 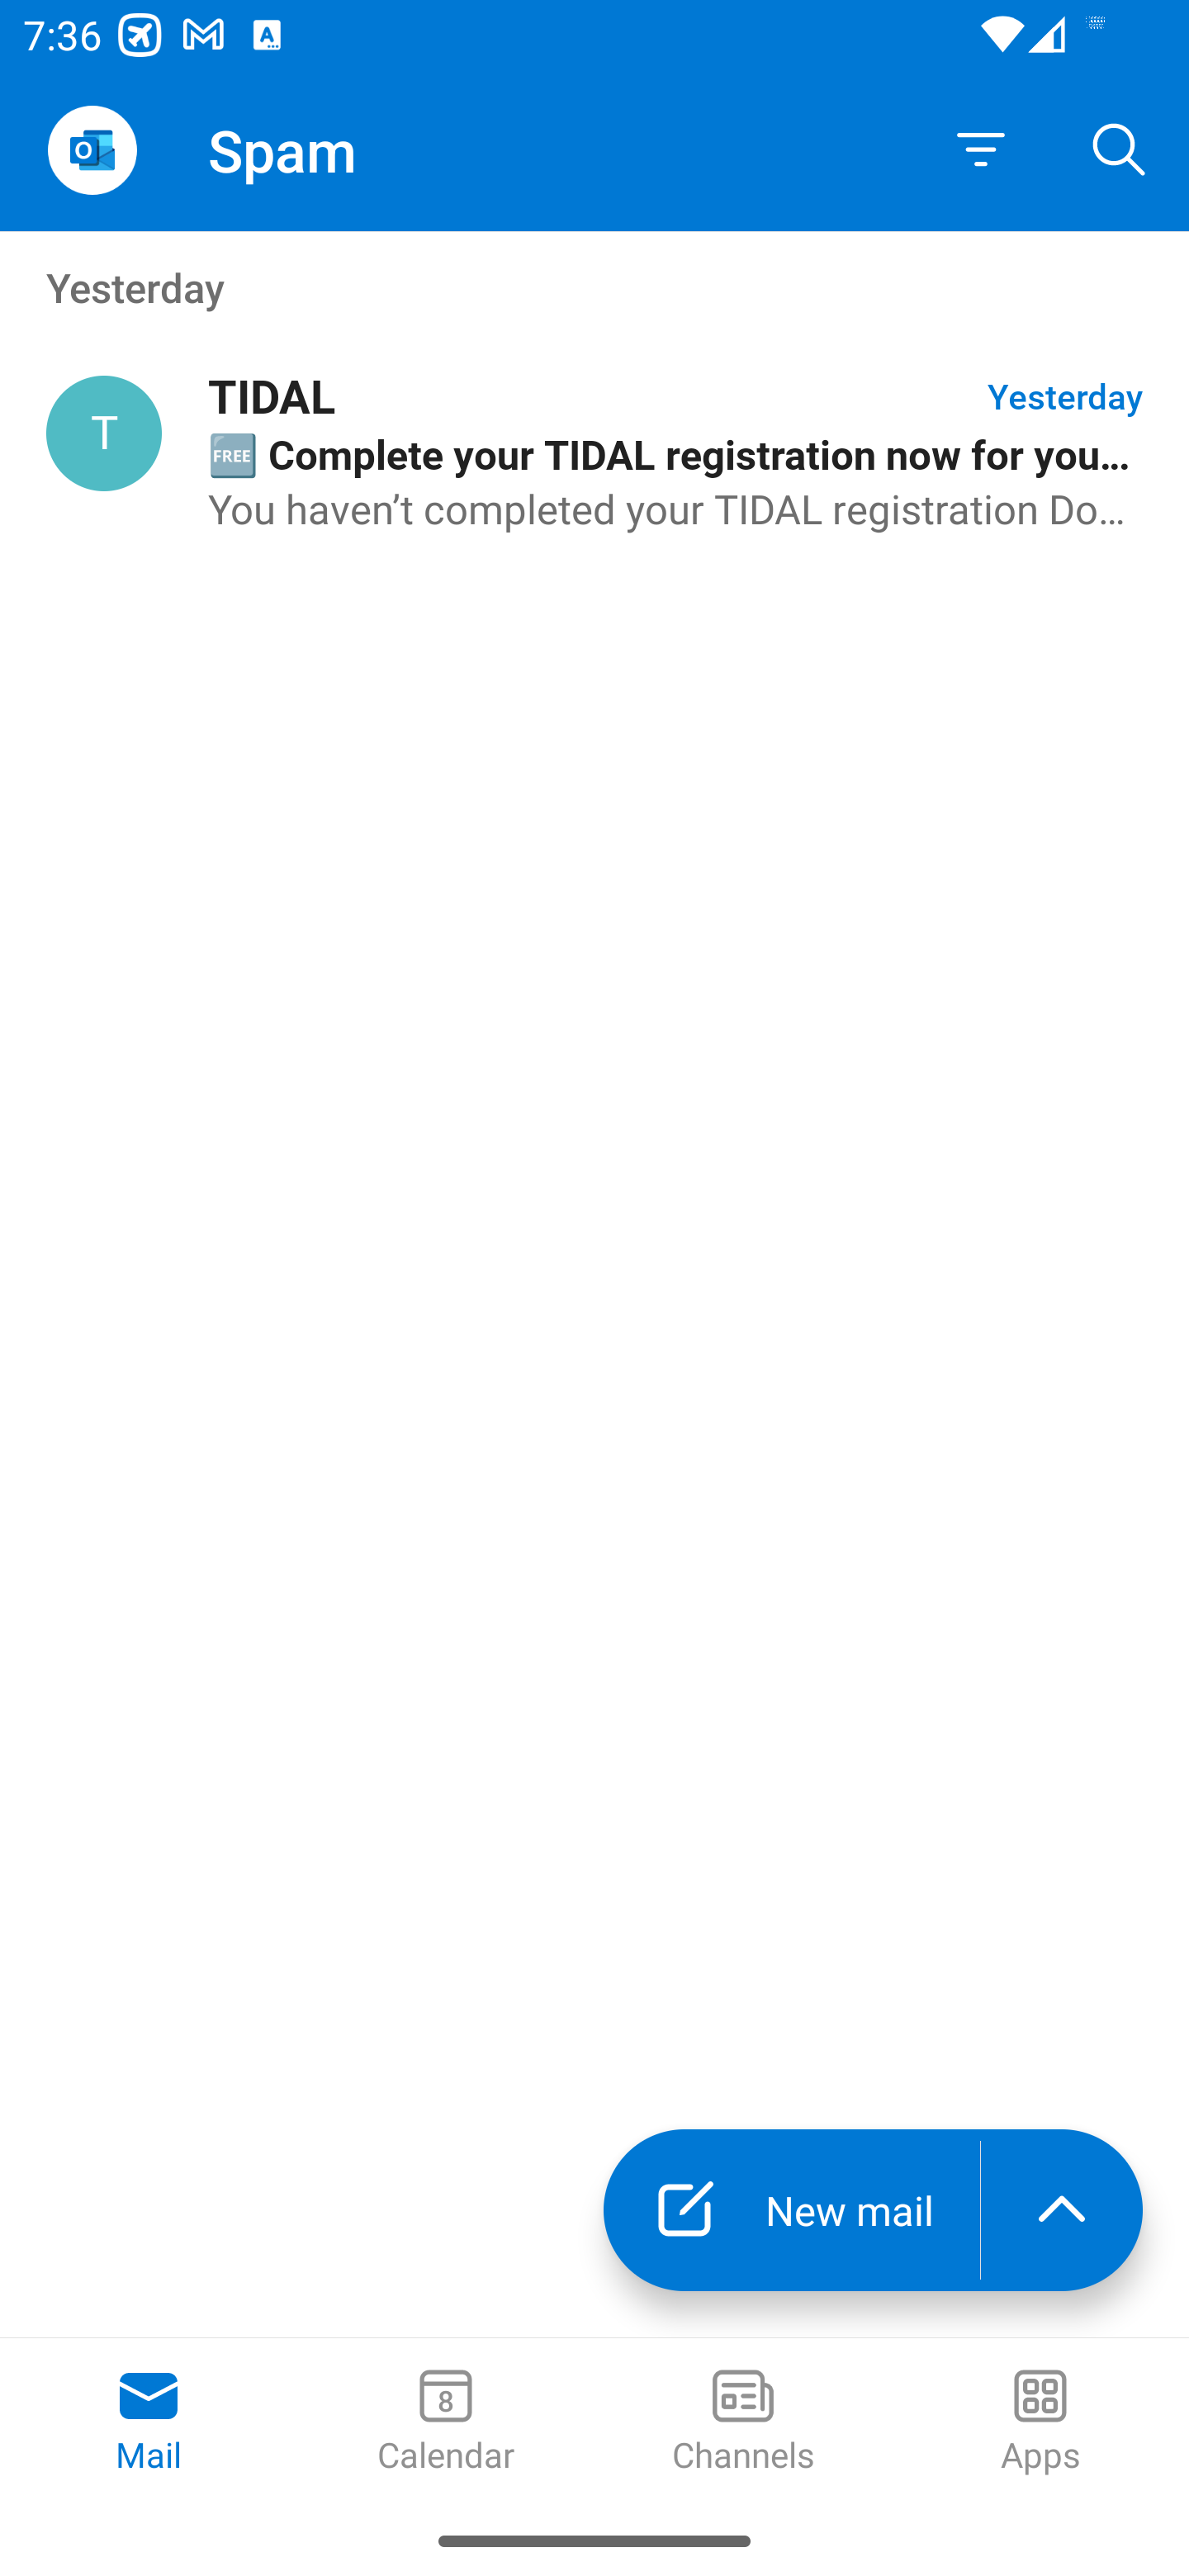 What do you see at coordinates (104, 433) in the screenshot?
I see `TIDAL, hello@email.tidal.com` at bounding box center [104, 433].